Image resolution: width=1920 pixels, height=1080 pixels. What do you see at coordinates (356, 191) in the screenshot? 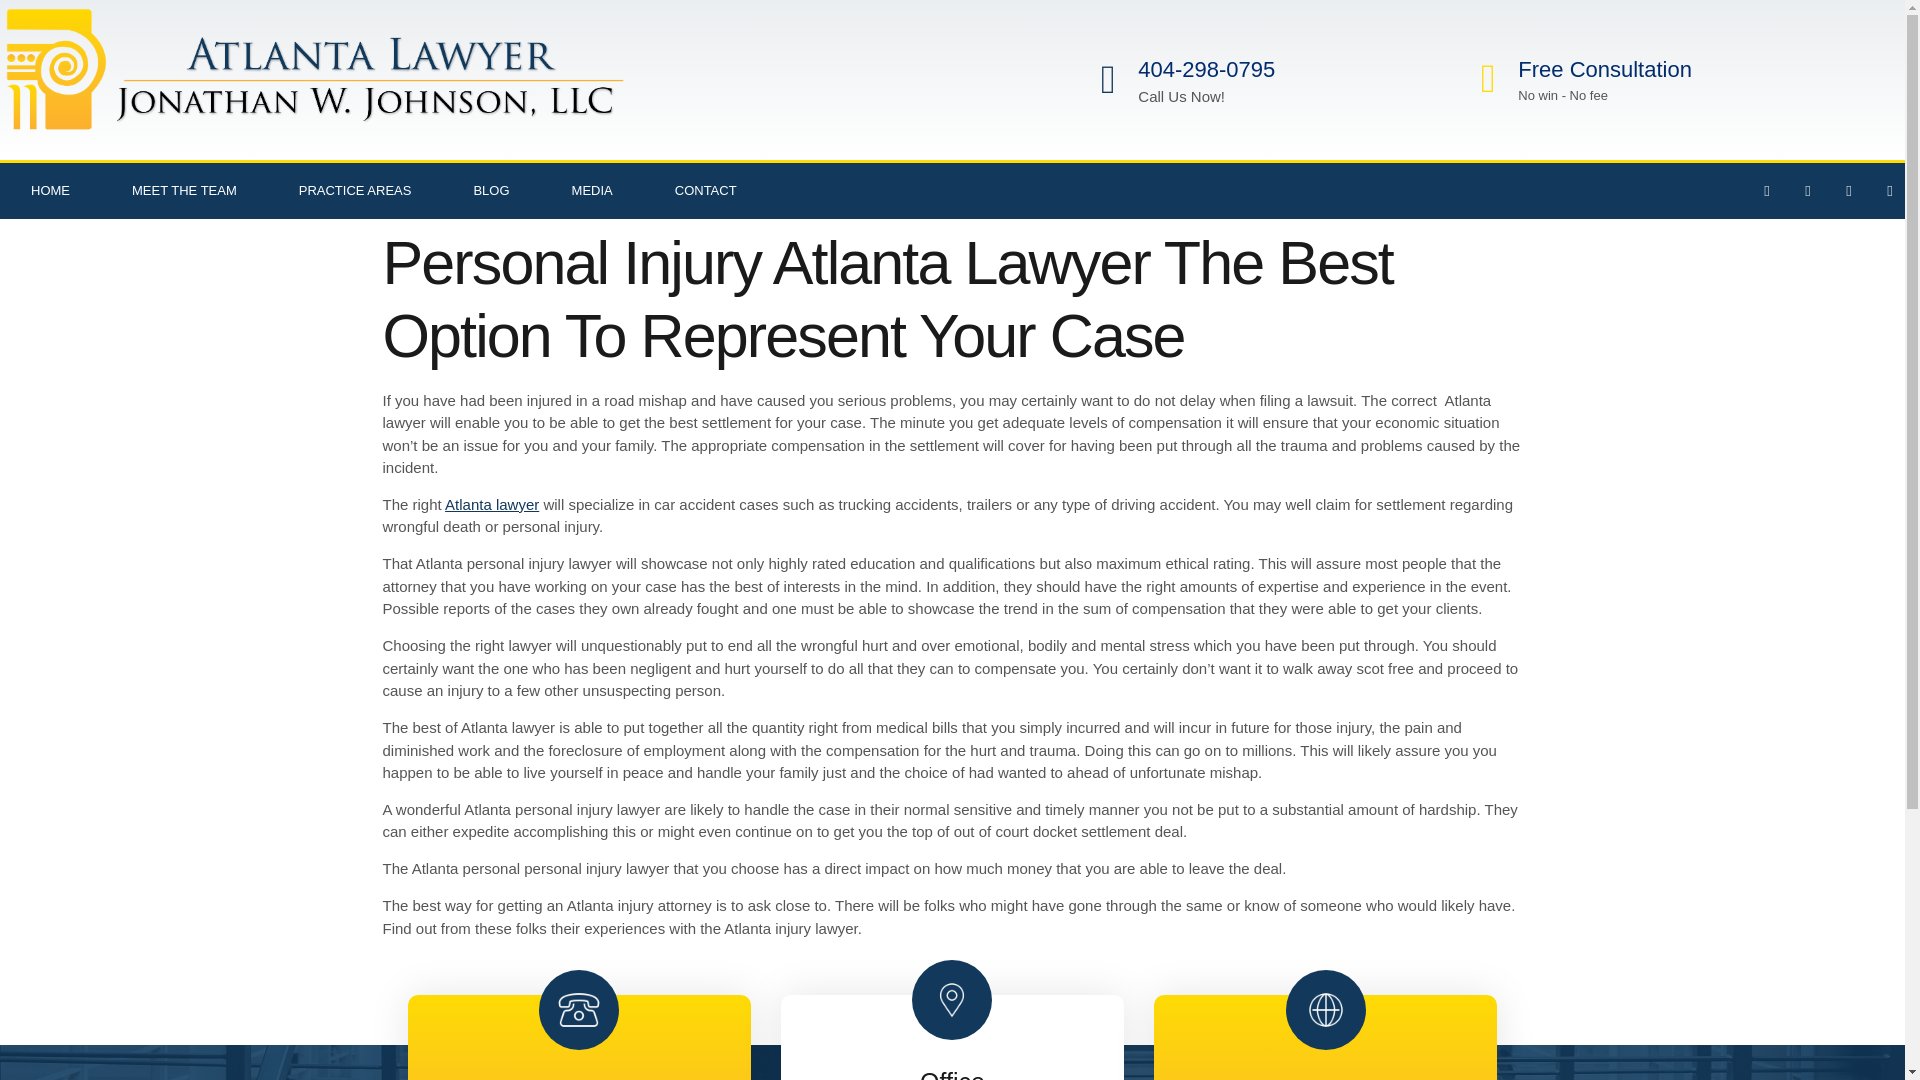
I see `PRACTICE AREAS` at bounding box center [356, 191].